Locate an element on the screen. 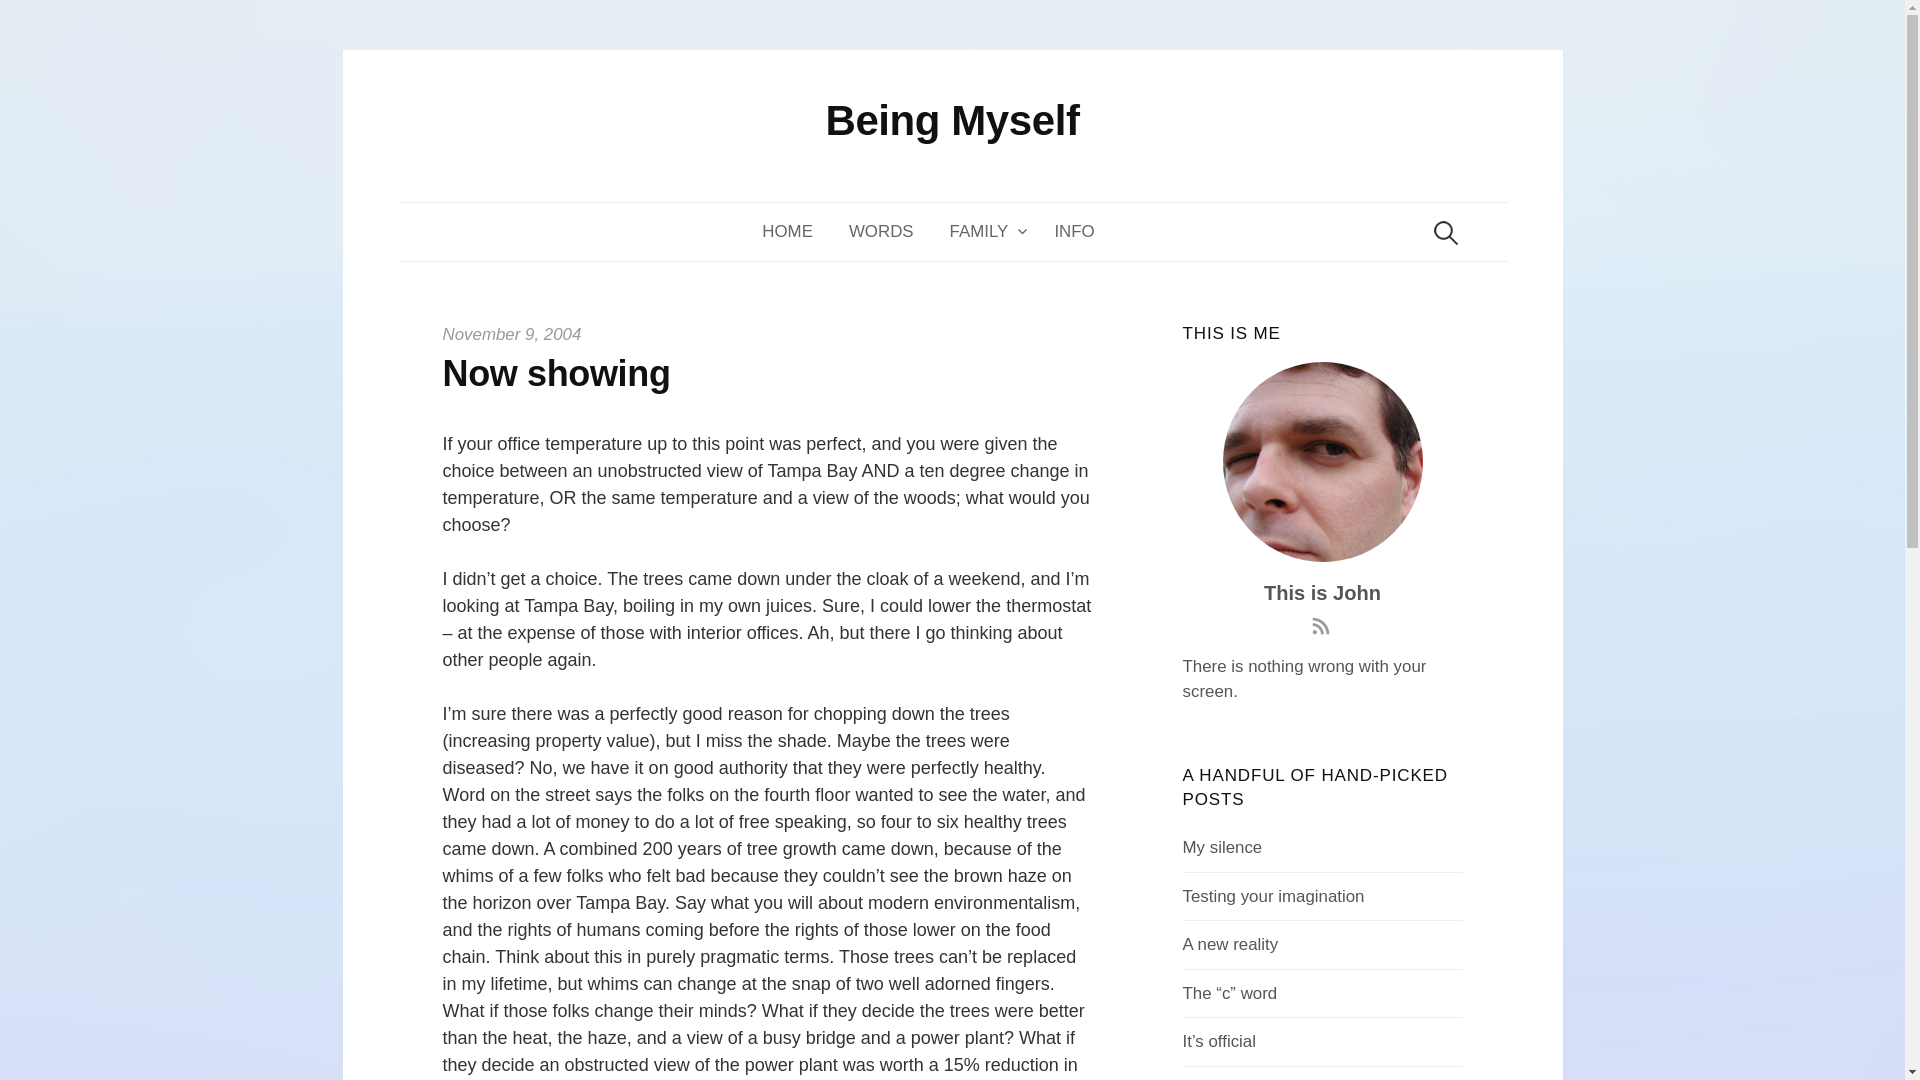  Search is located at coordinates (24, 24).